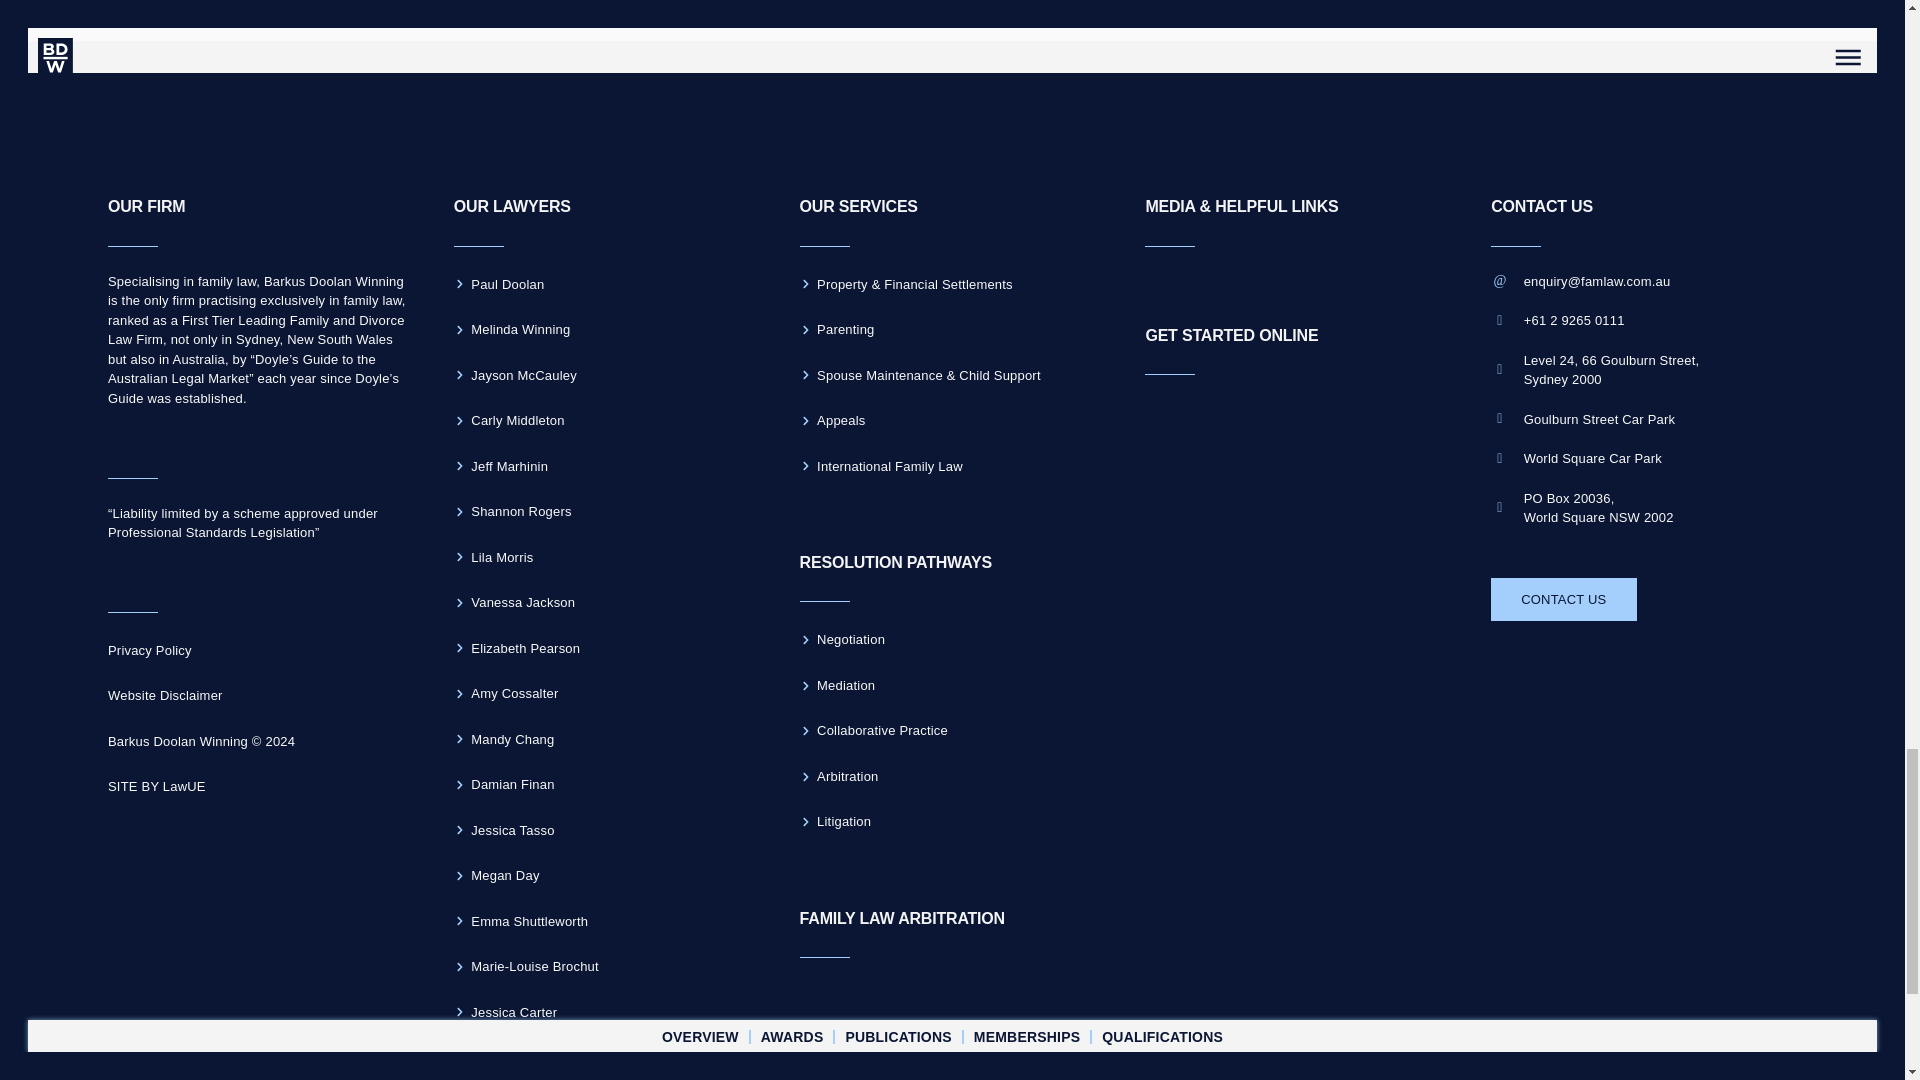 The image size is (1920, 1080). What do you see at coordinates (606, 466) in the screenshot?
I see `Jeff Marhinin` at bounding box center [606, 466].